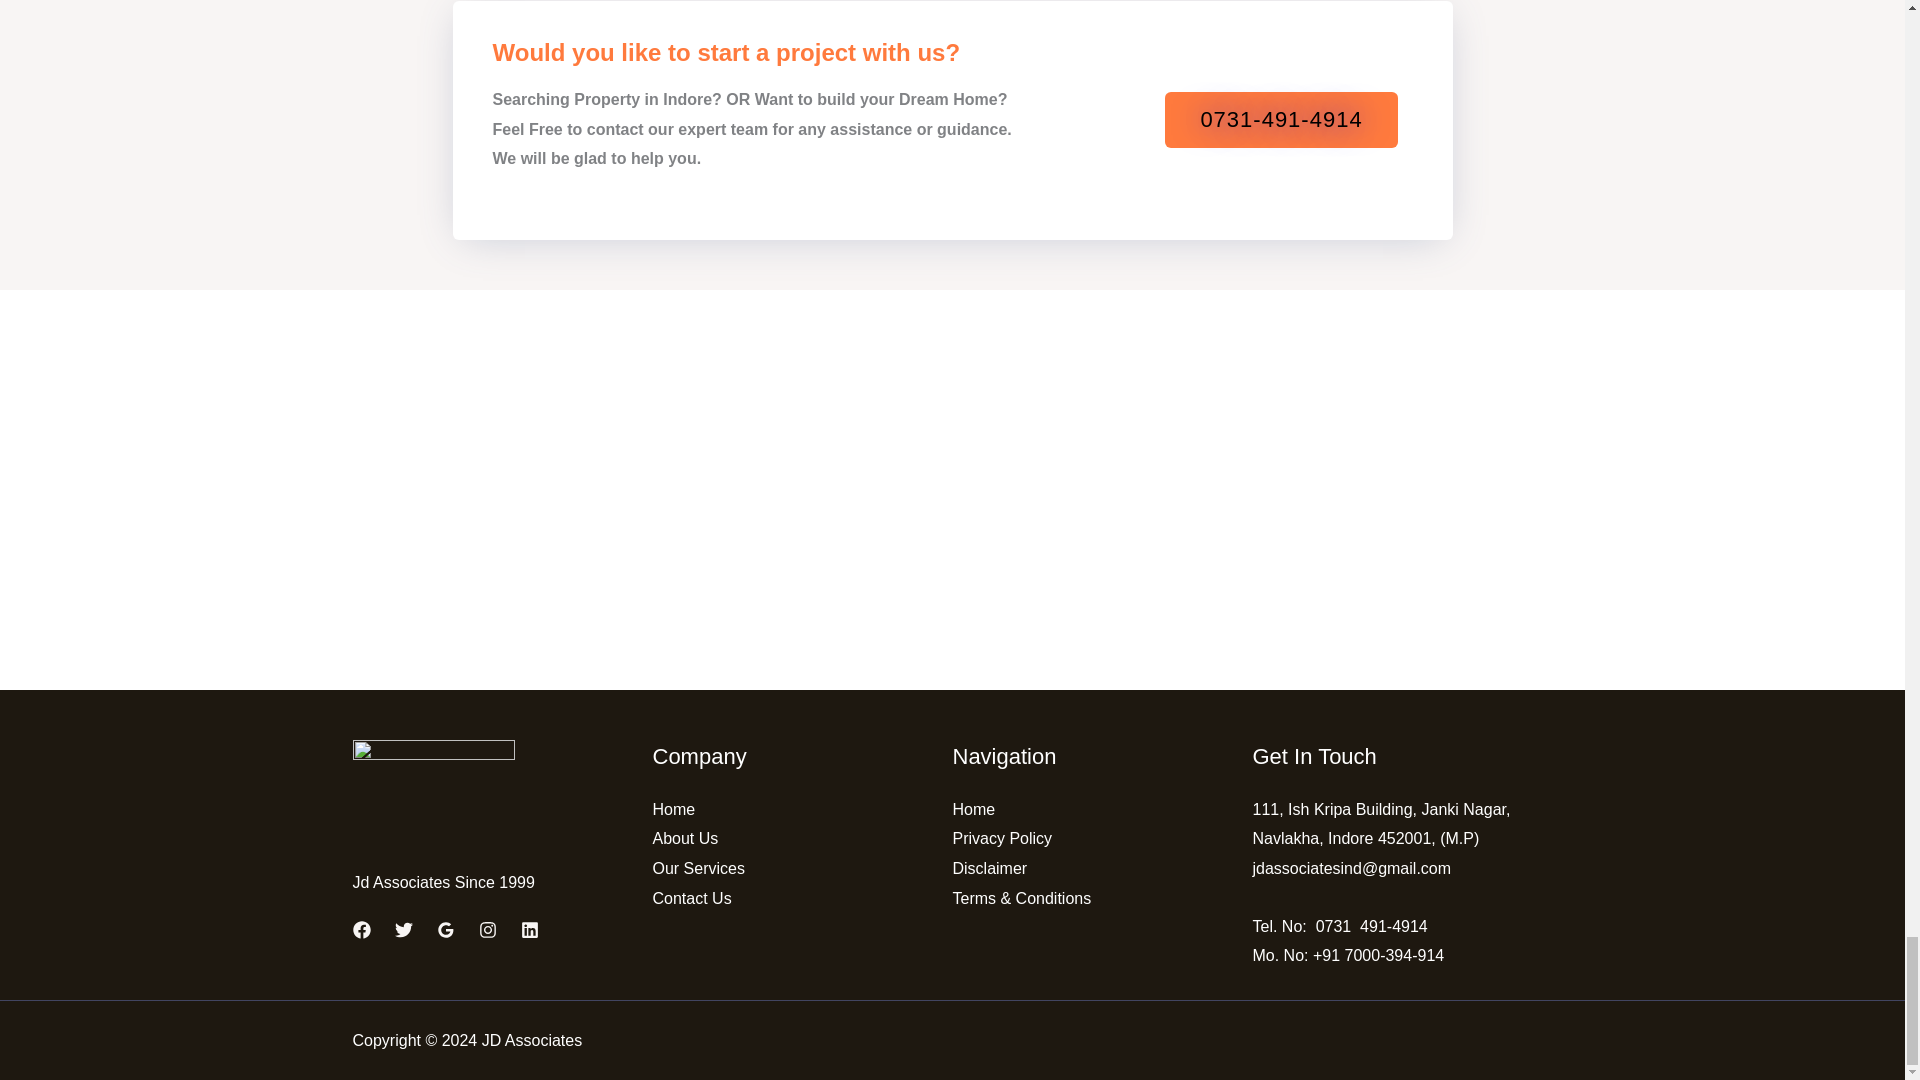  I want to click on Home, so click(973, 809).